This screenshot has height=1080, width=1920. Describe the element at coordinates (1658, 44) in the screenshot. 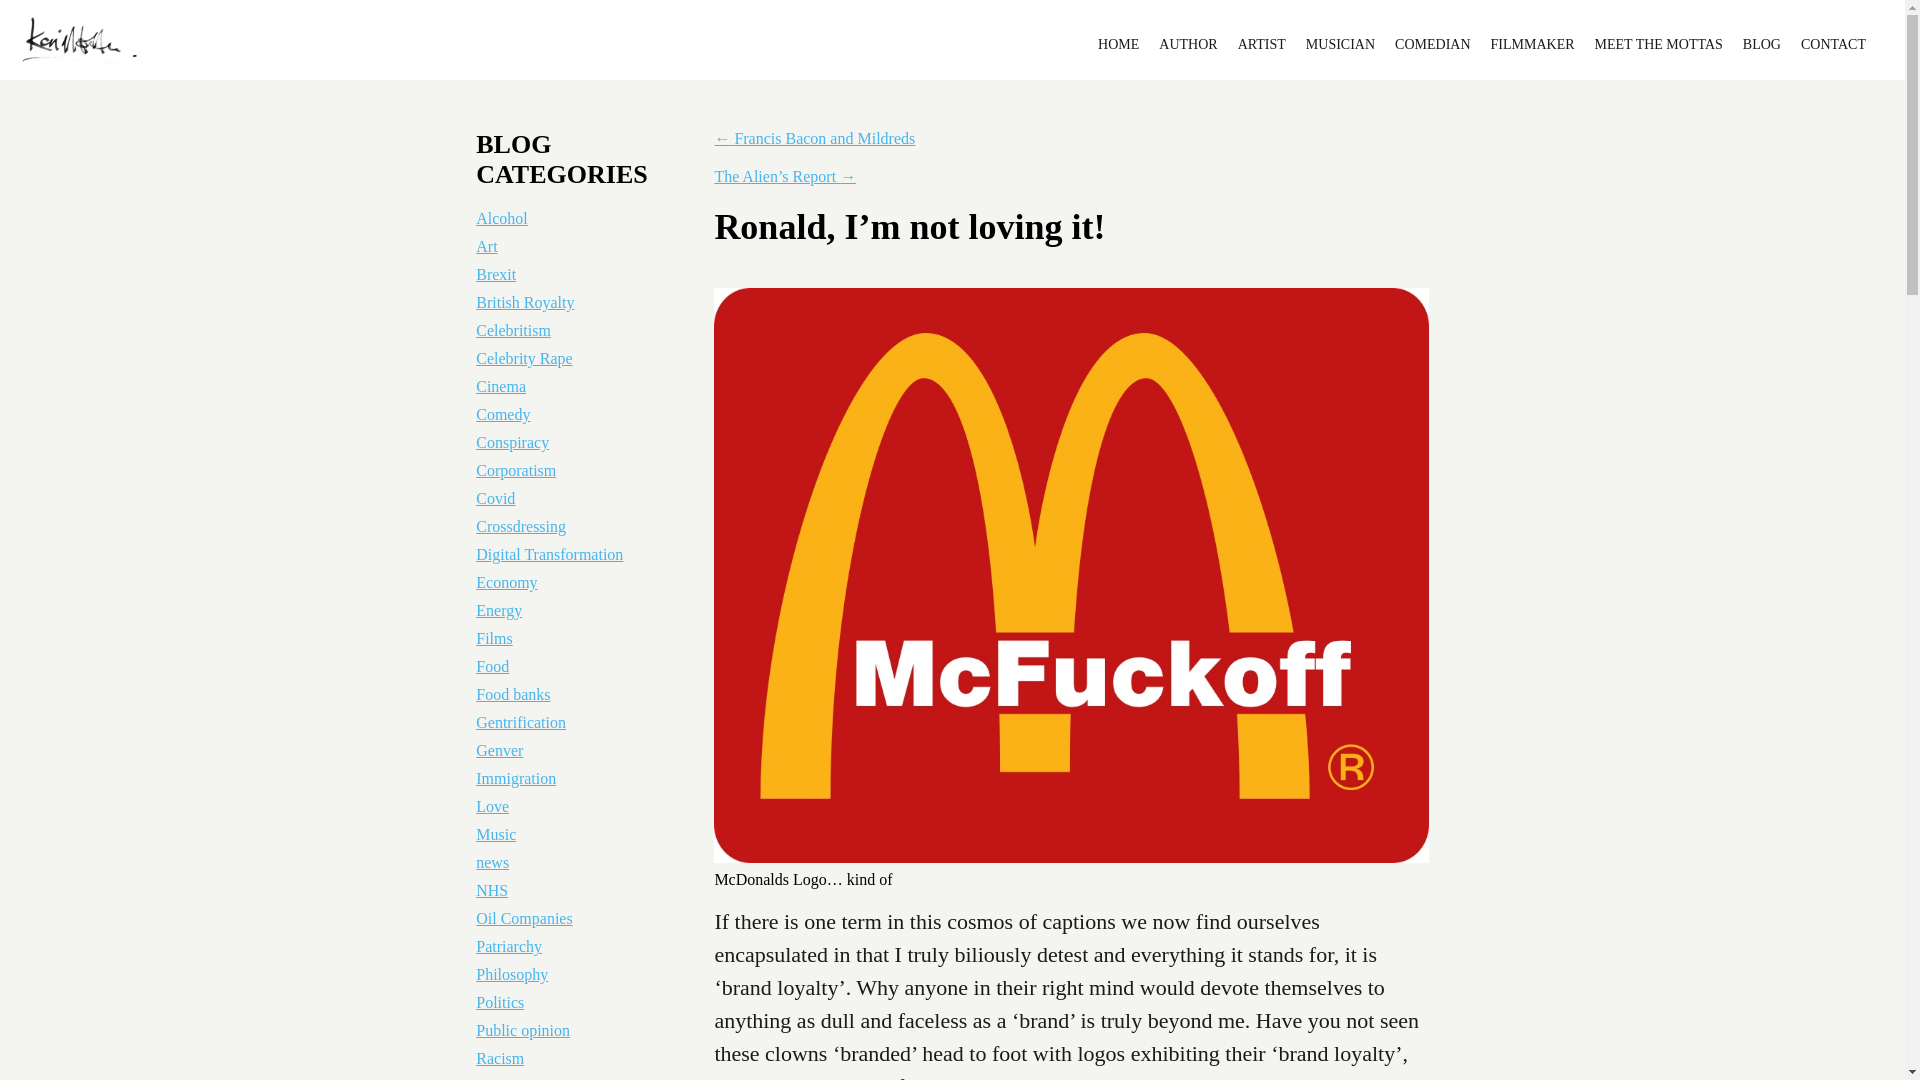

I see `MEET THE MOTTAS` at that location.